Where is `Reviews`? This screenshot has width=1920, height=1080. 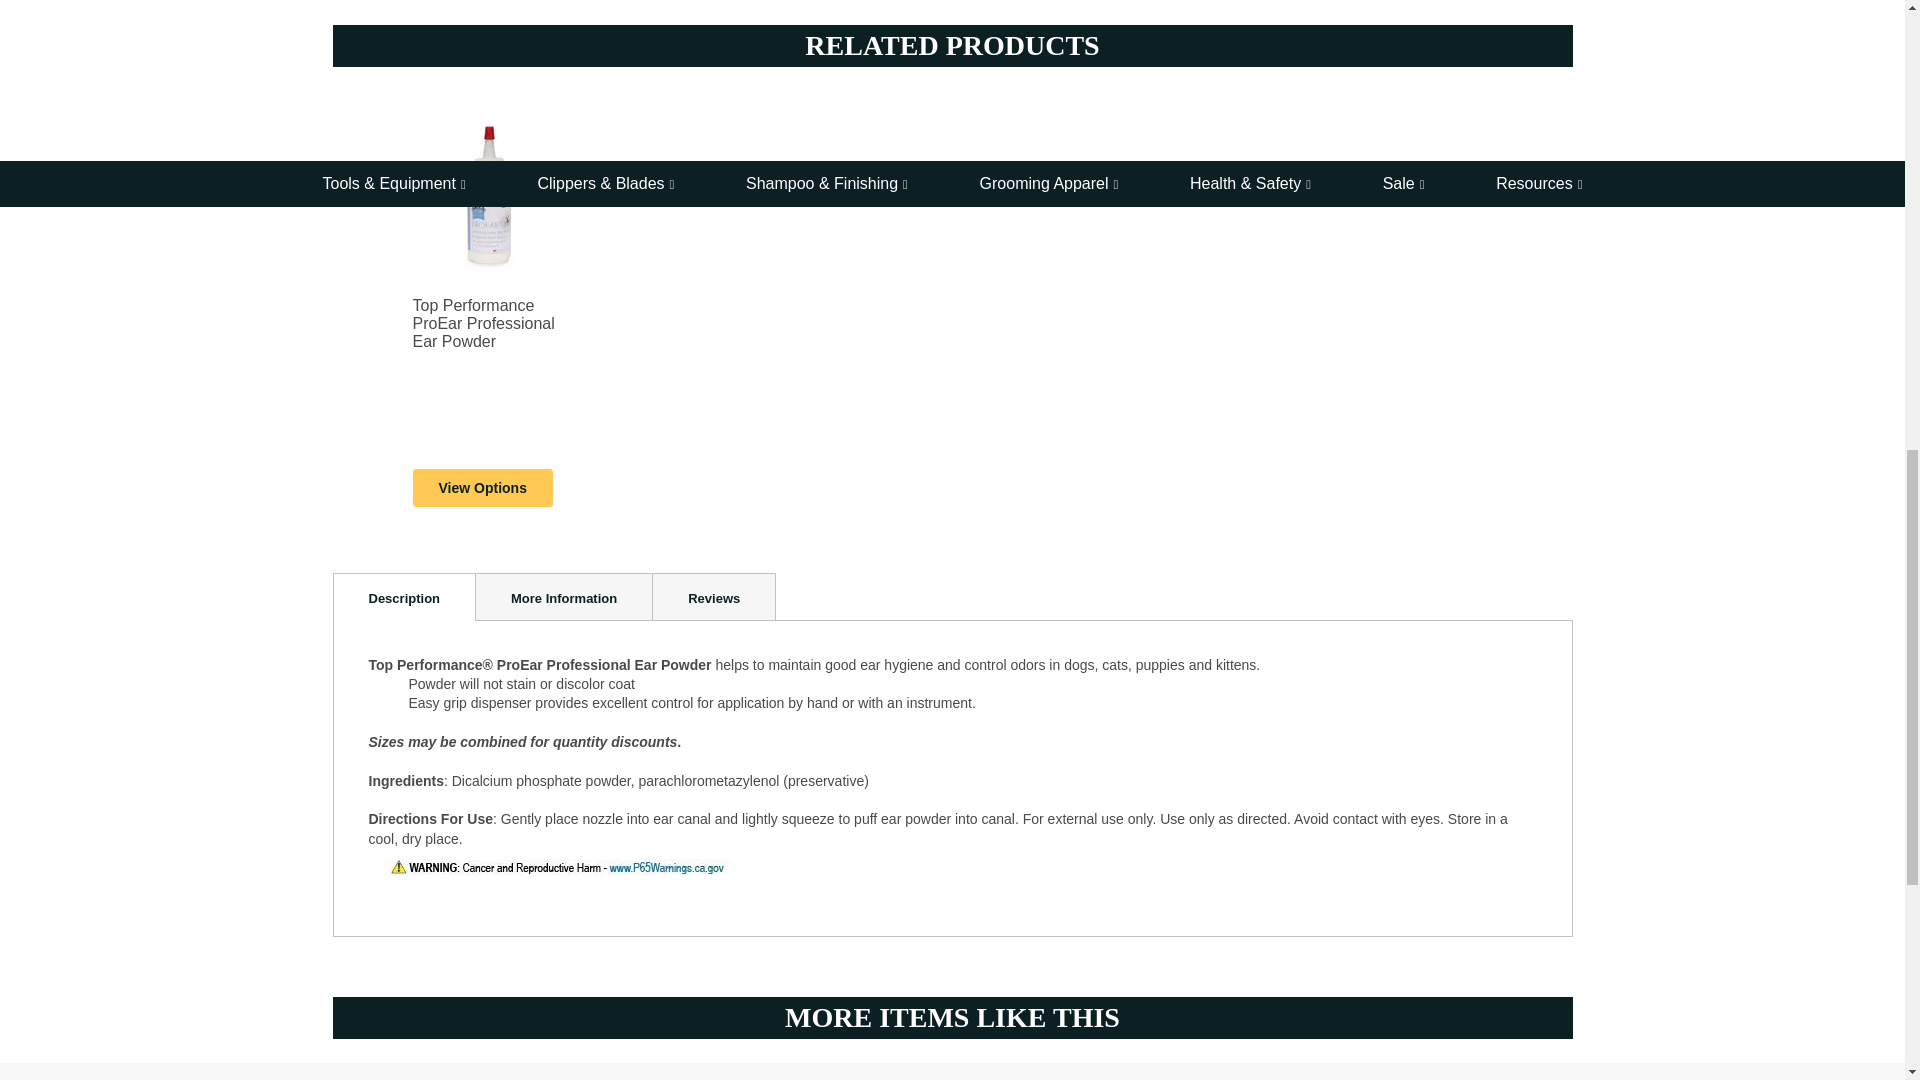
Reviews is located at coordinates (714, 597).